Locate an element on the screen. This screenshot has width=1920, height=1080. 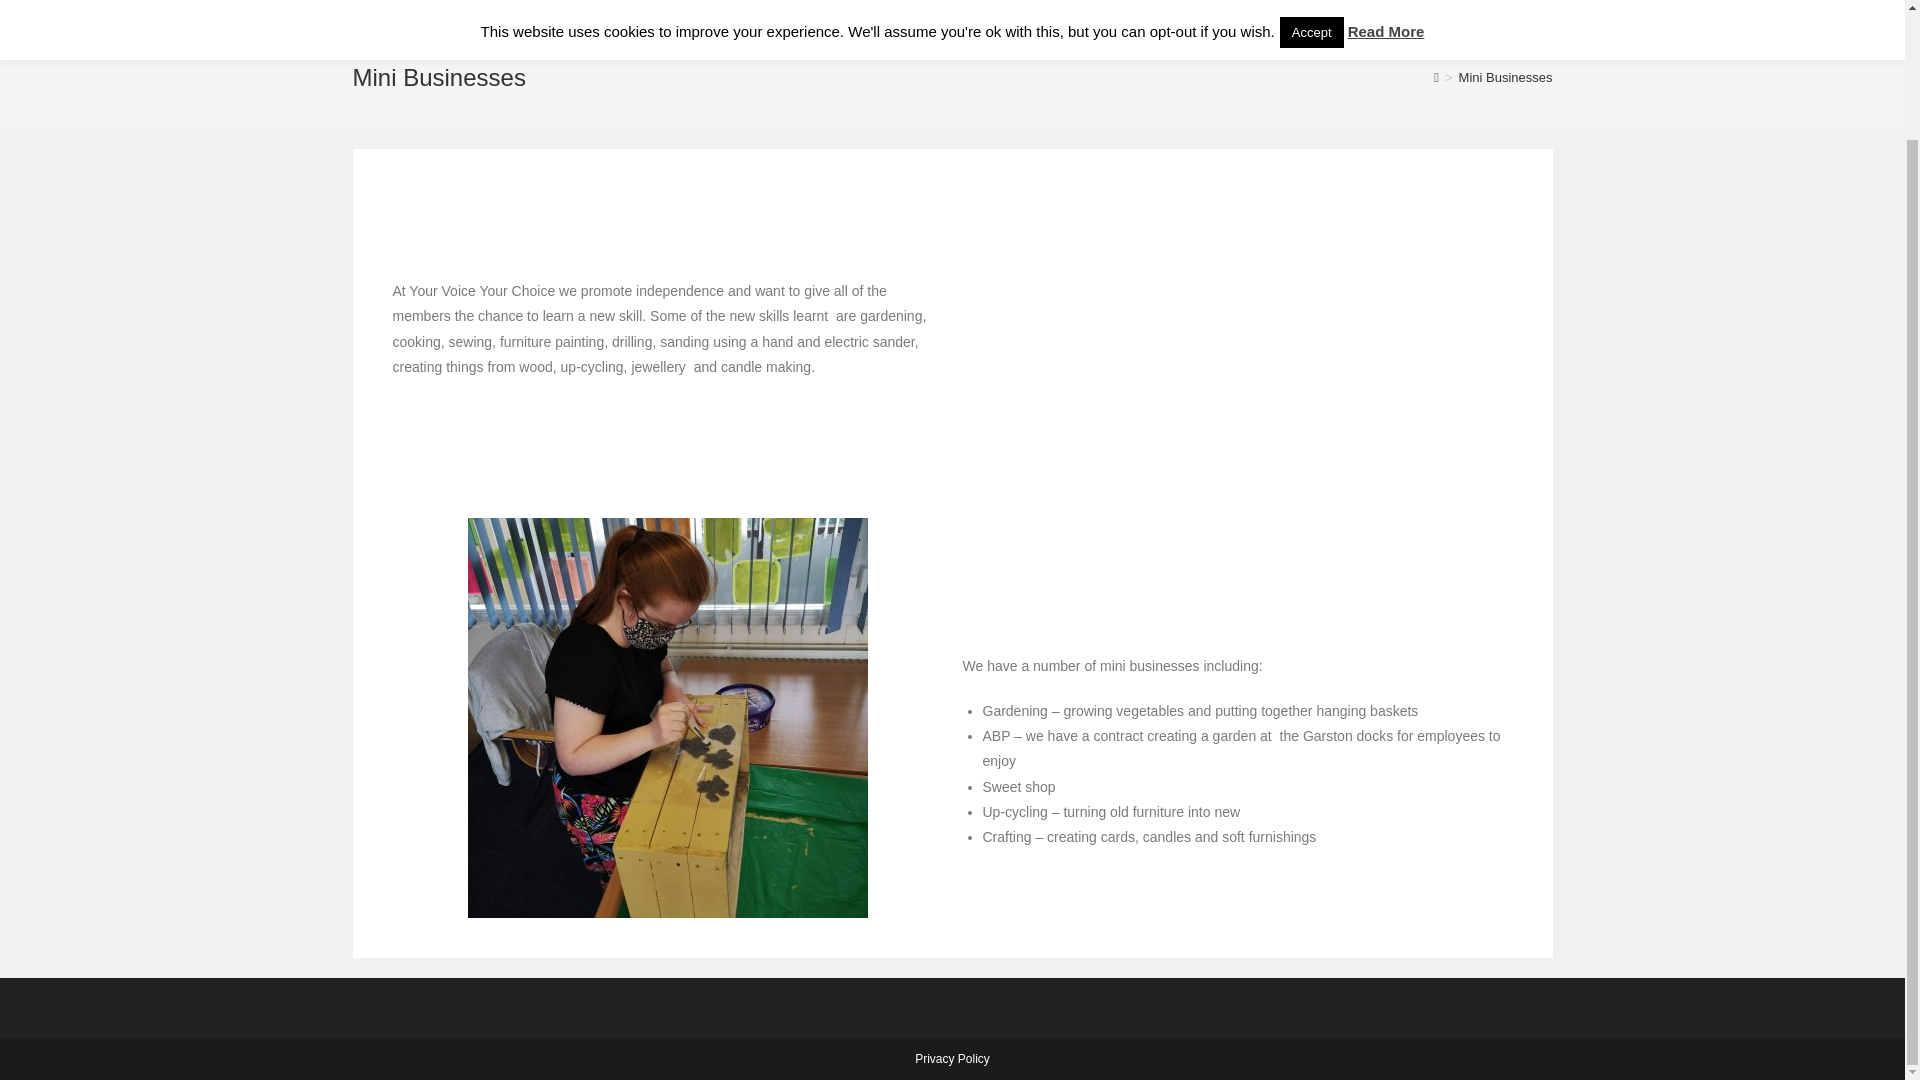
Mini Businesses is located at coordinates (1506, 78).